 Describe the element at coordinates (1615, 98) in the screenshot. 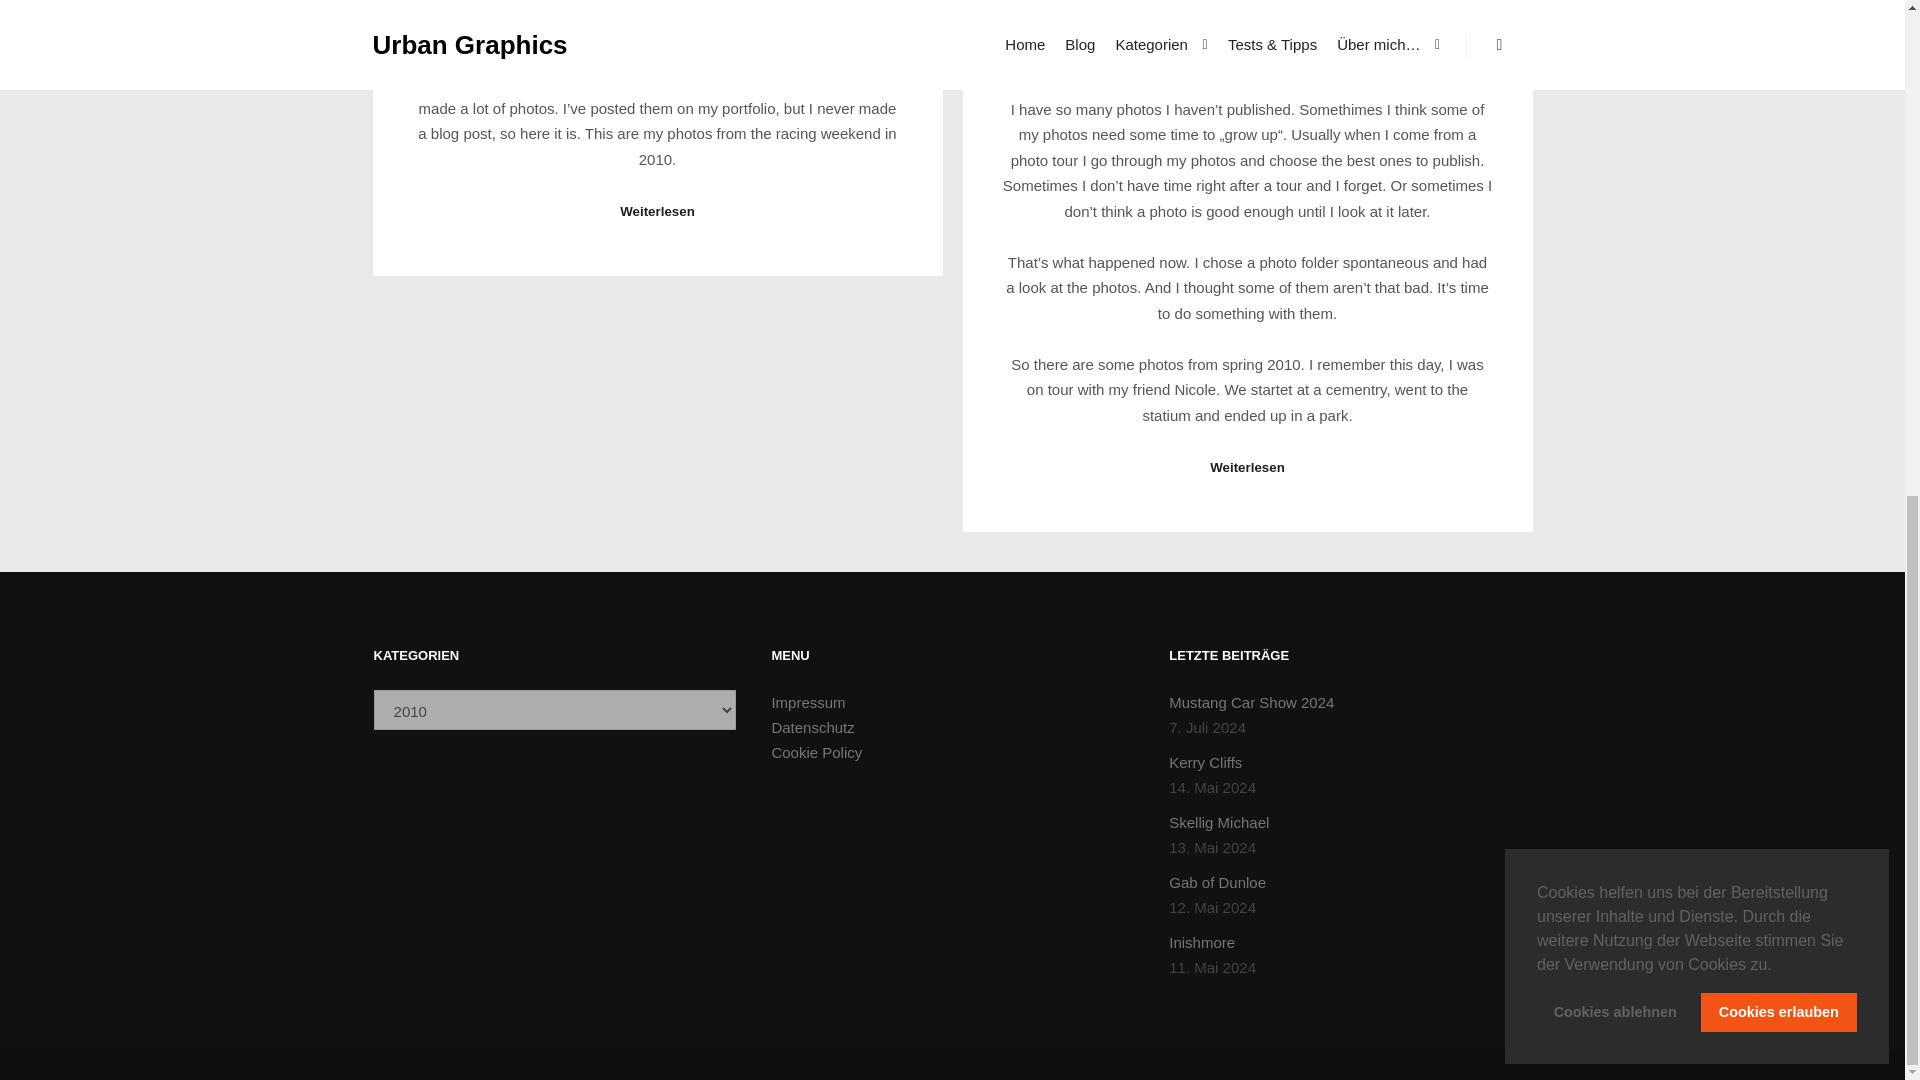

I see `Cookies ablehnen` at that location.